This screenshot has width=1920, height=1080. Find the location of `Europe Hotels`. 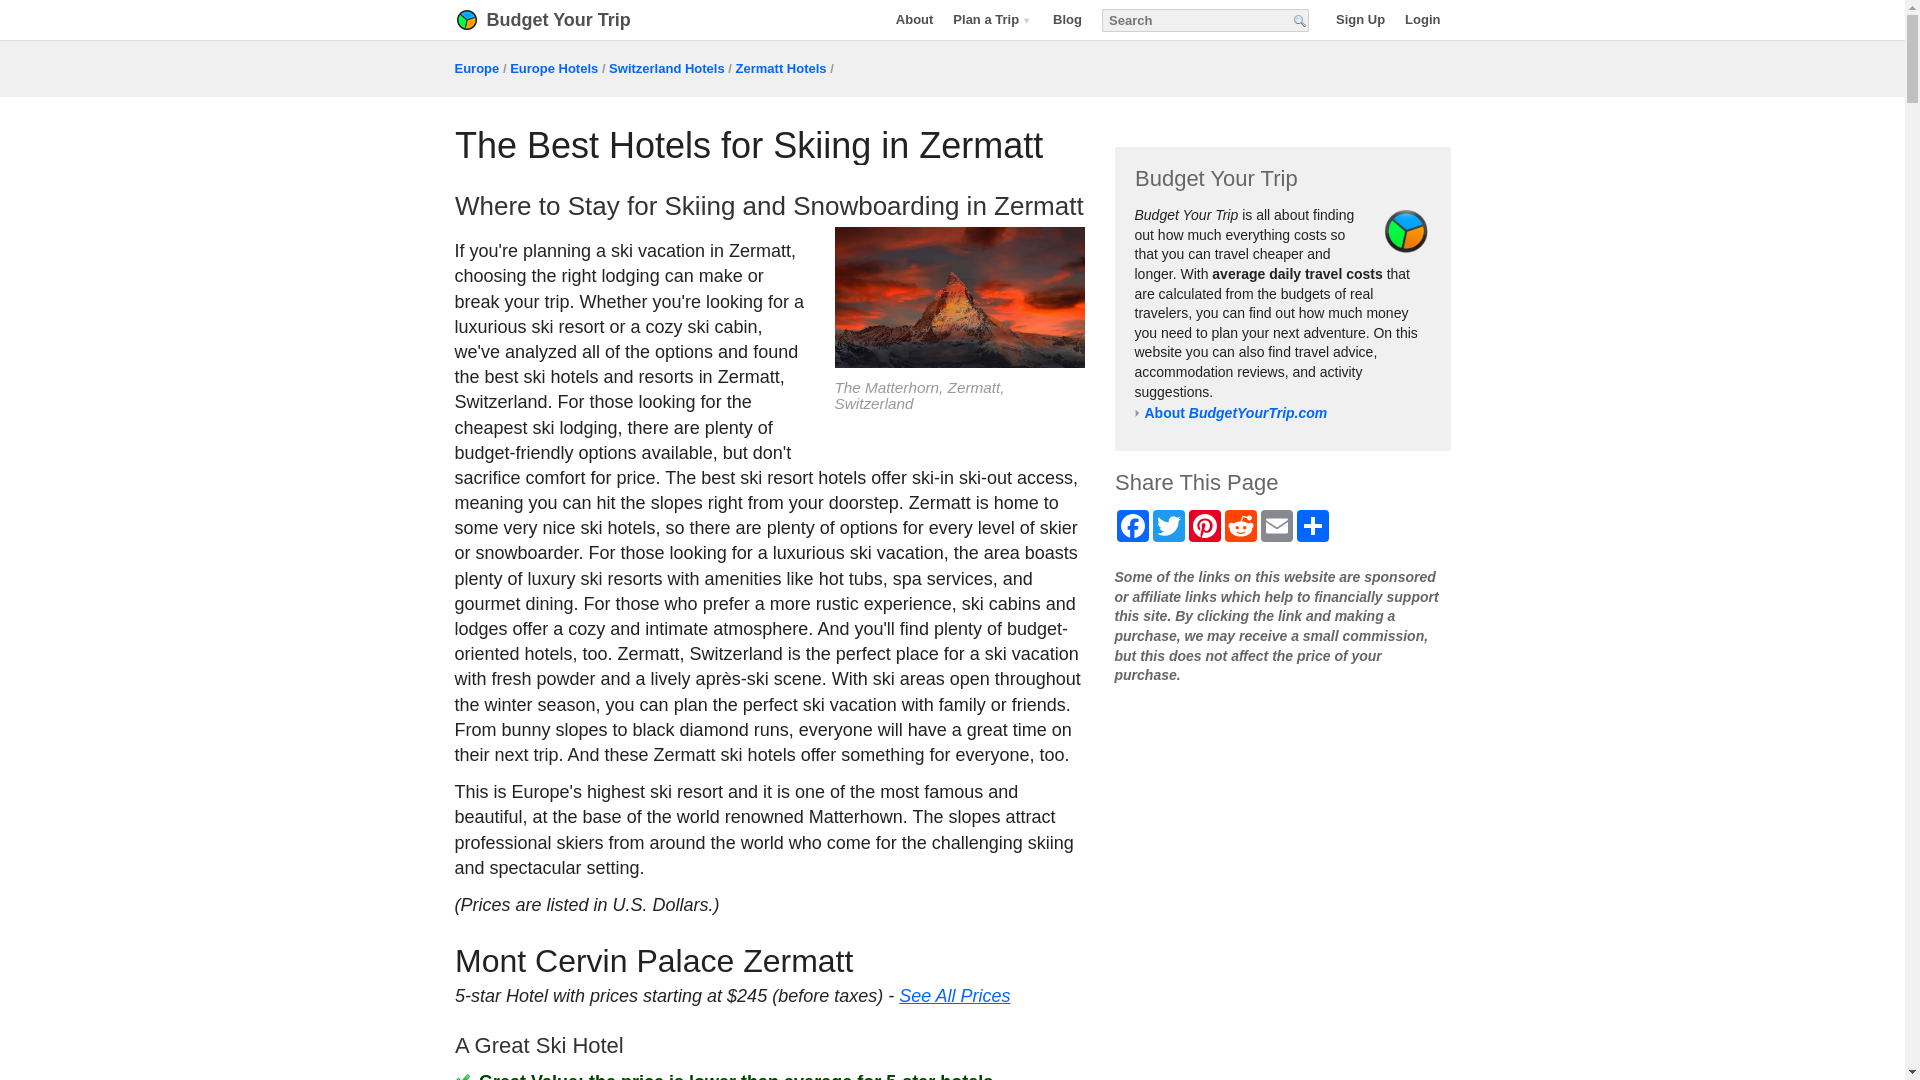

Europe Hotels is located at coordinates (554, 68).